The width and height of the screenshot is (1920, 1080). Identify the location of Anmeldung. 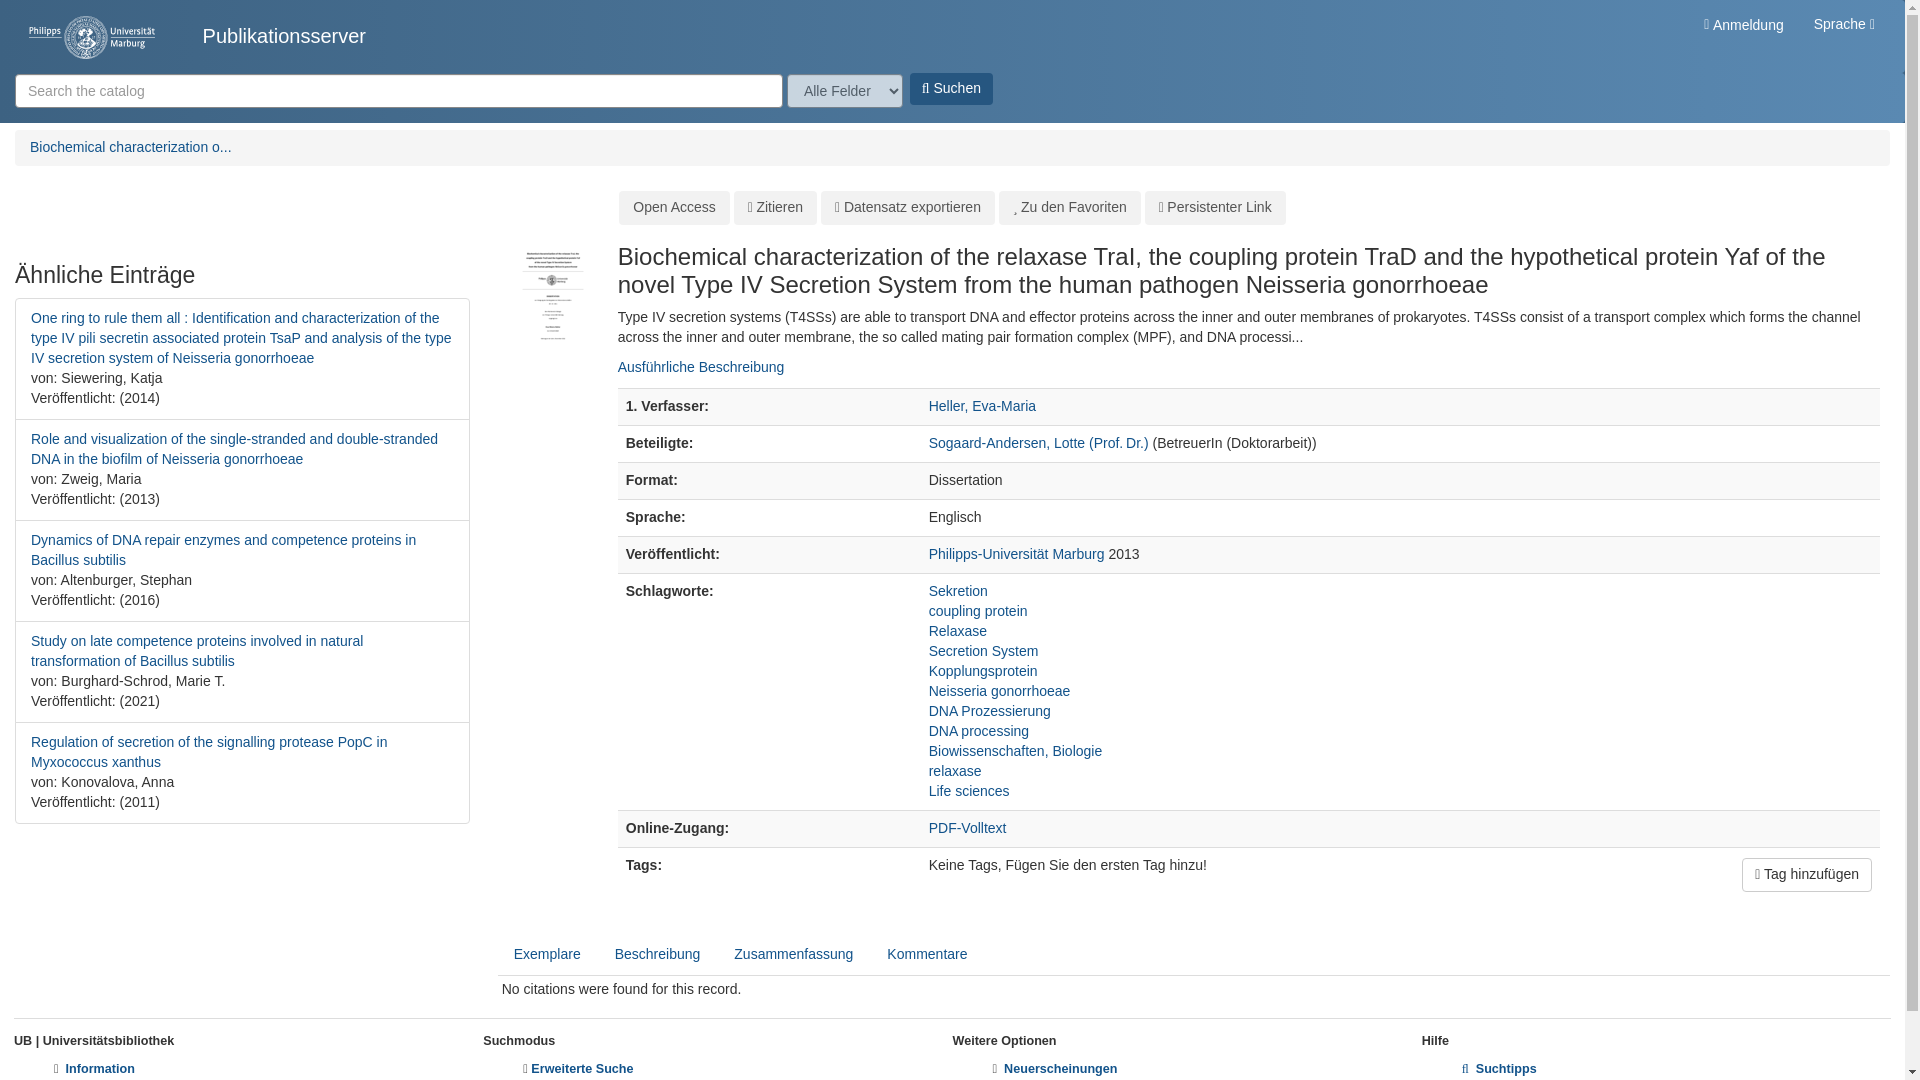
(1743, 24).